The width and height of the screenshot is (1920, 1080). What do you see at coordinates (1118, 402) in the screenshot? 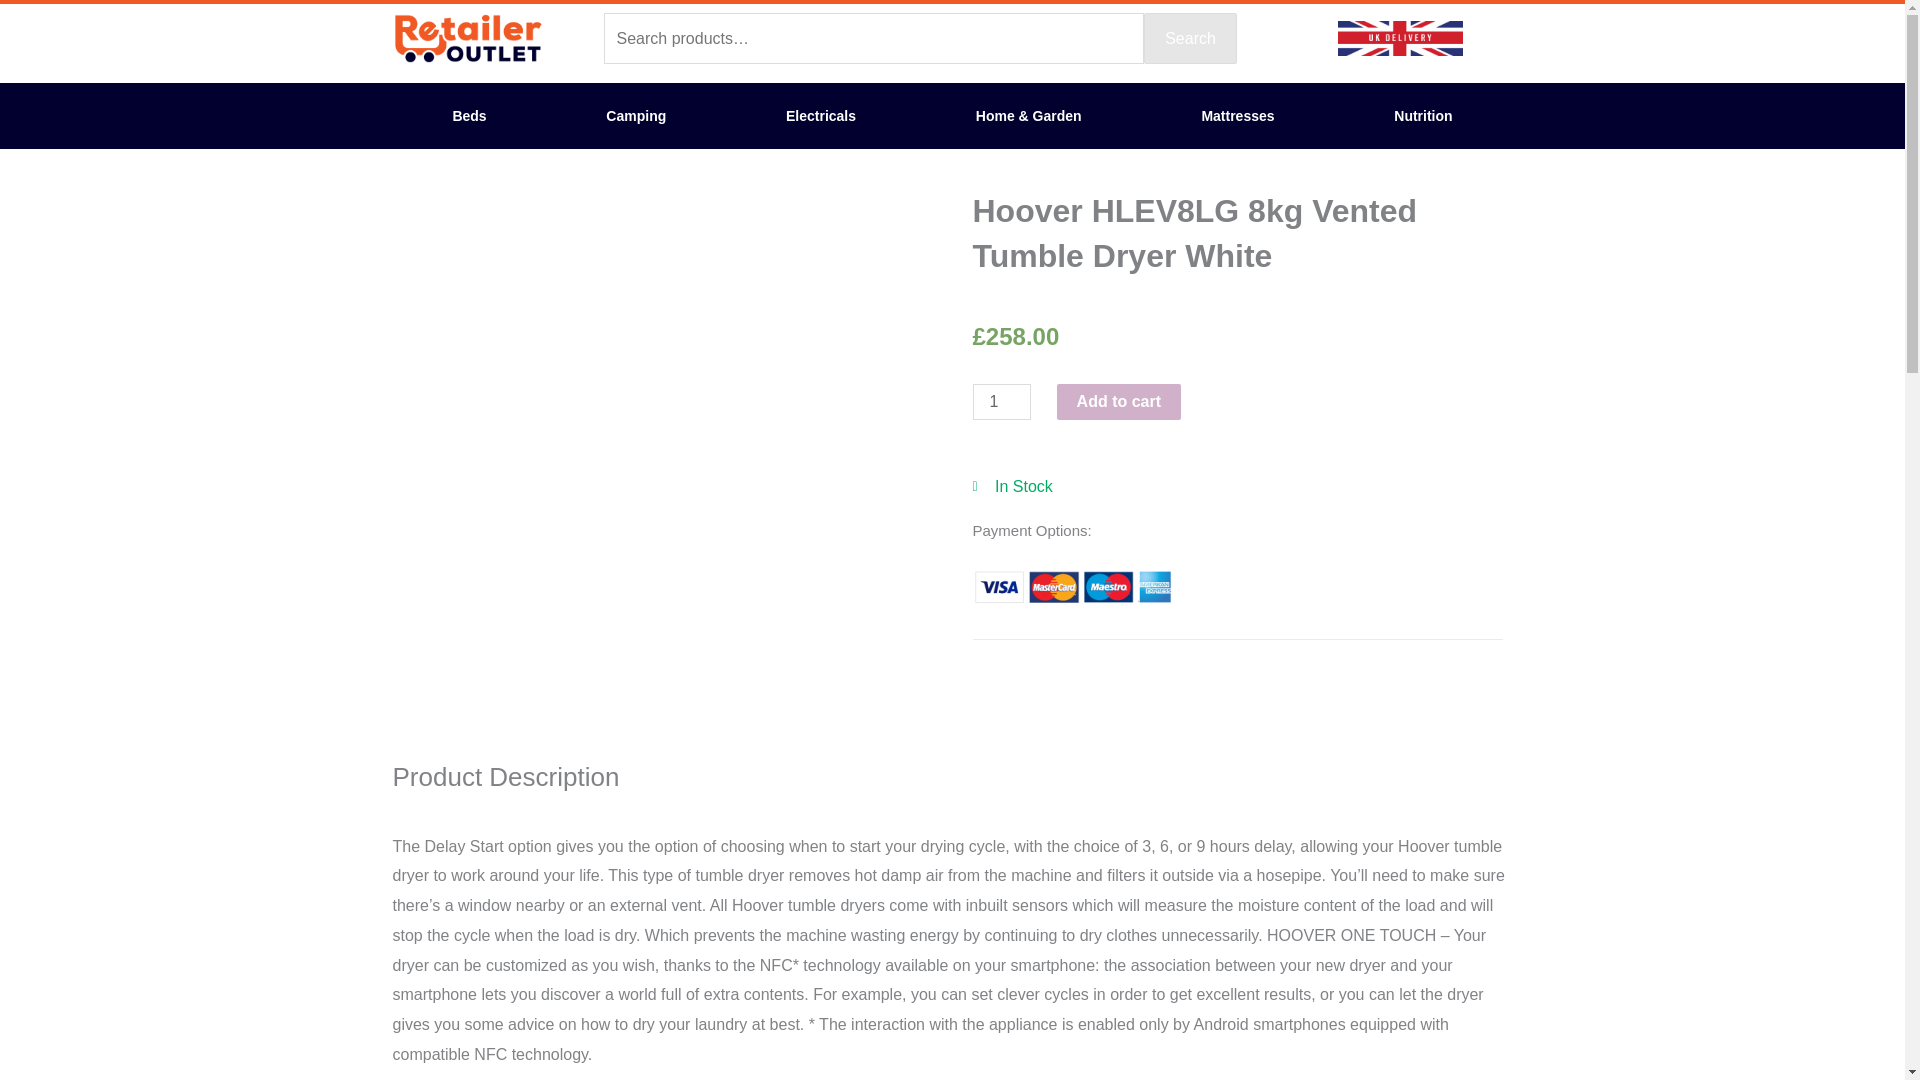
I see `Add to cart` at bounding box center [1118, 402].